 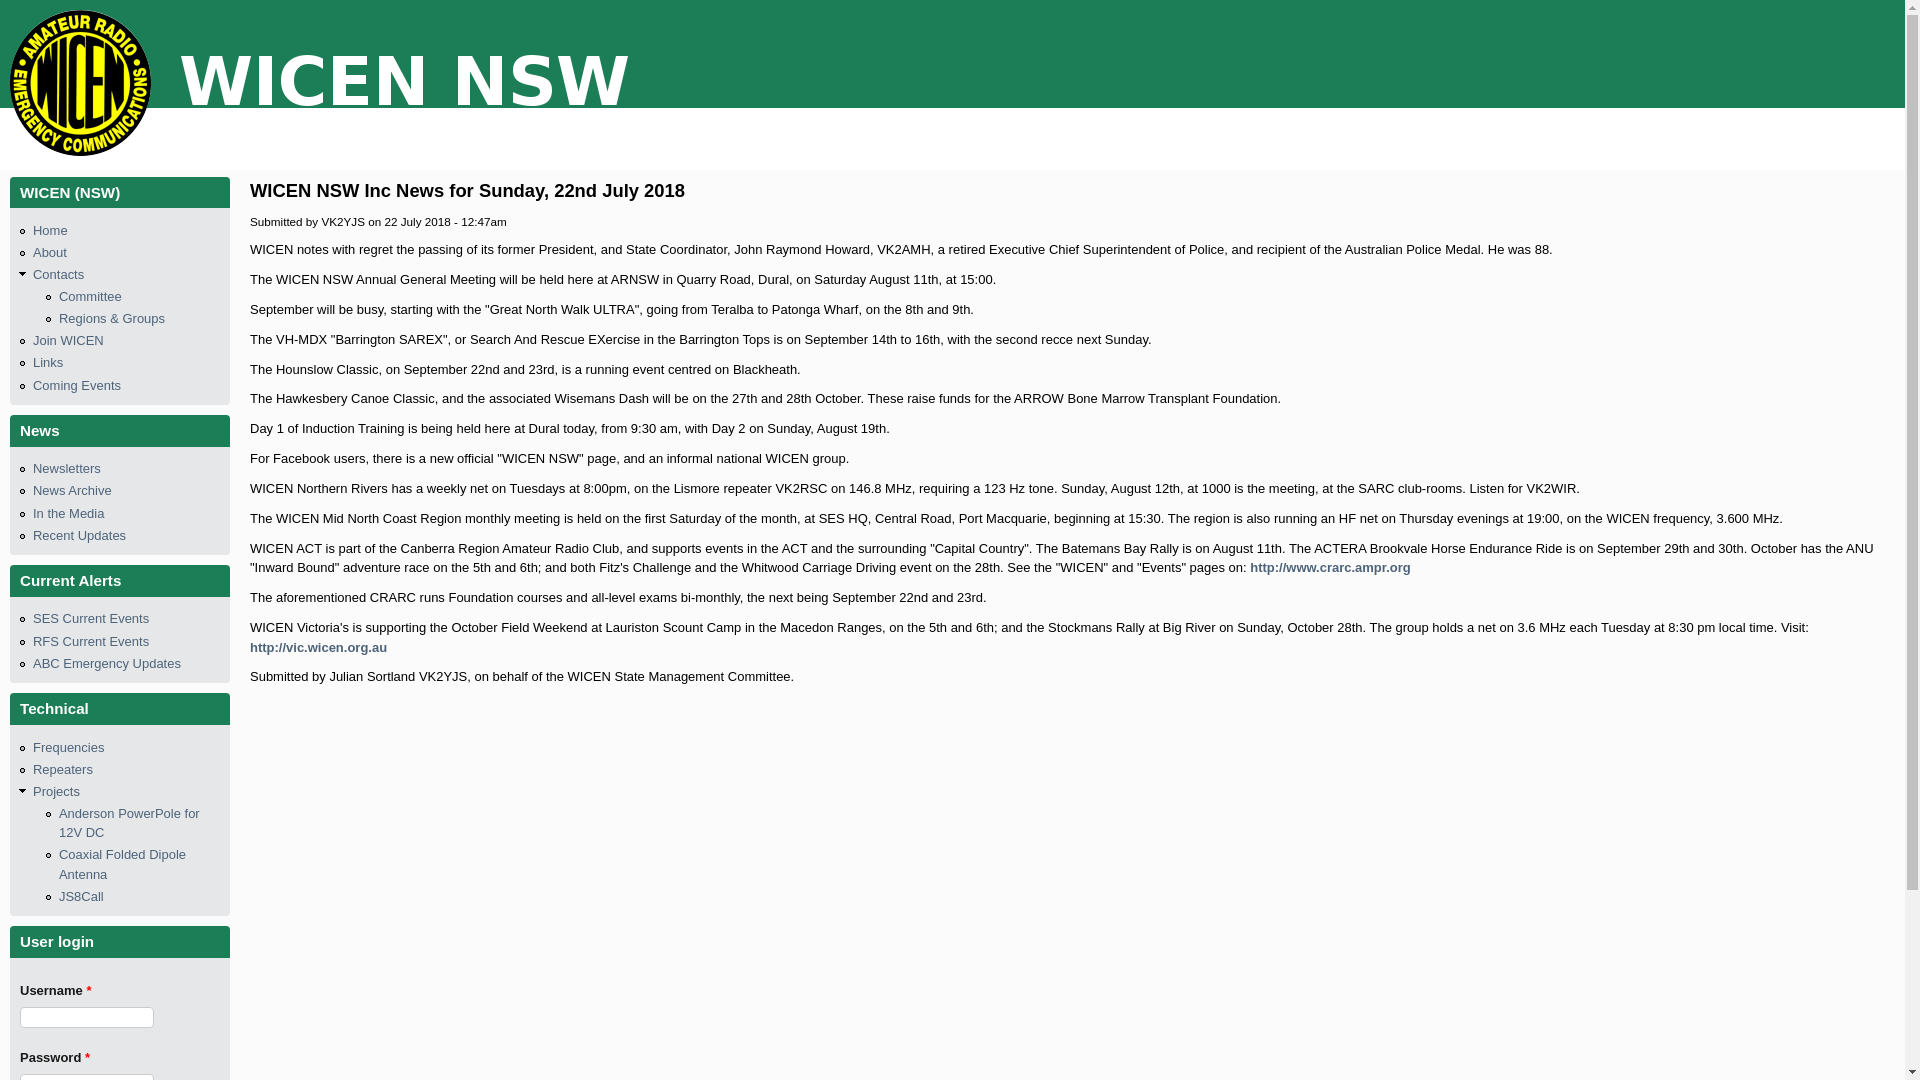 I want to click on Regions & Groups, so click(x=112, y=318).